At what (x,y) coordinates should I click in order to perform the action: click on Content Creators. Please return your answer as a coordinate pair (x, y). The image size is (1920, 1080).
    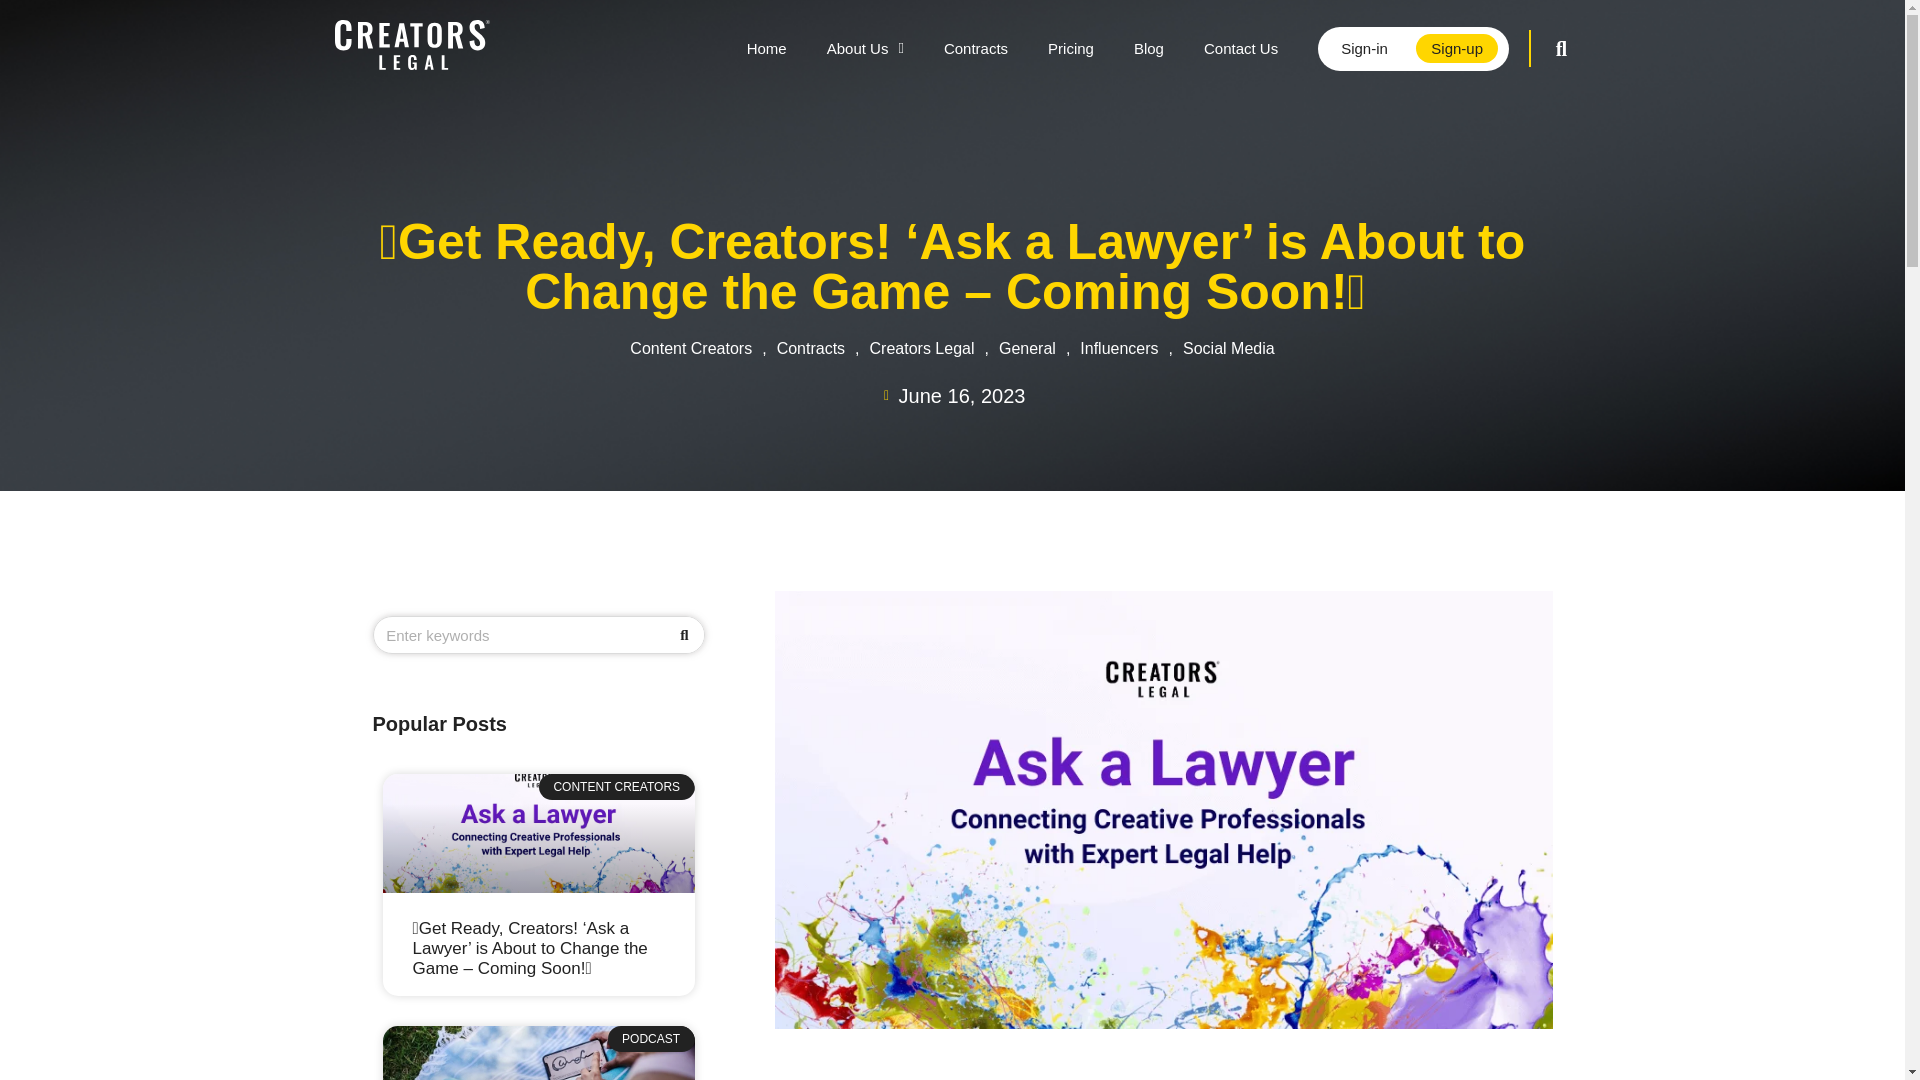
    Looking at the image, I should click on (690, 348).